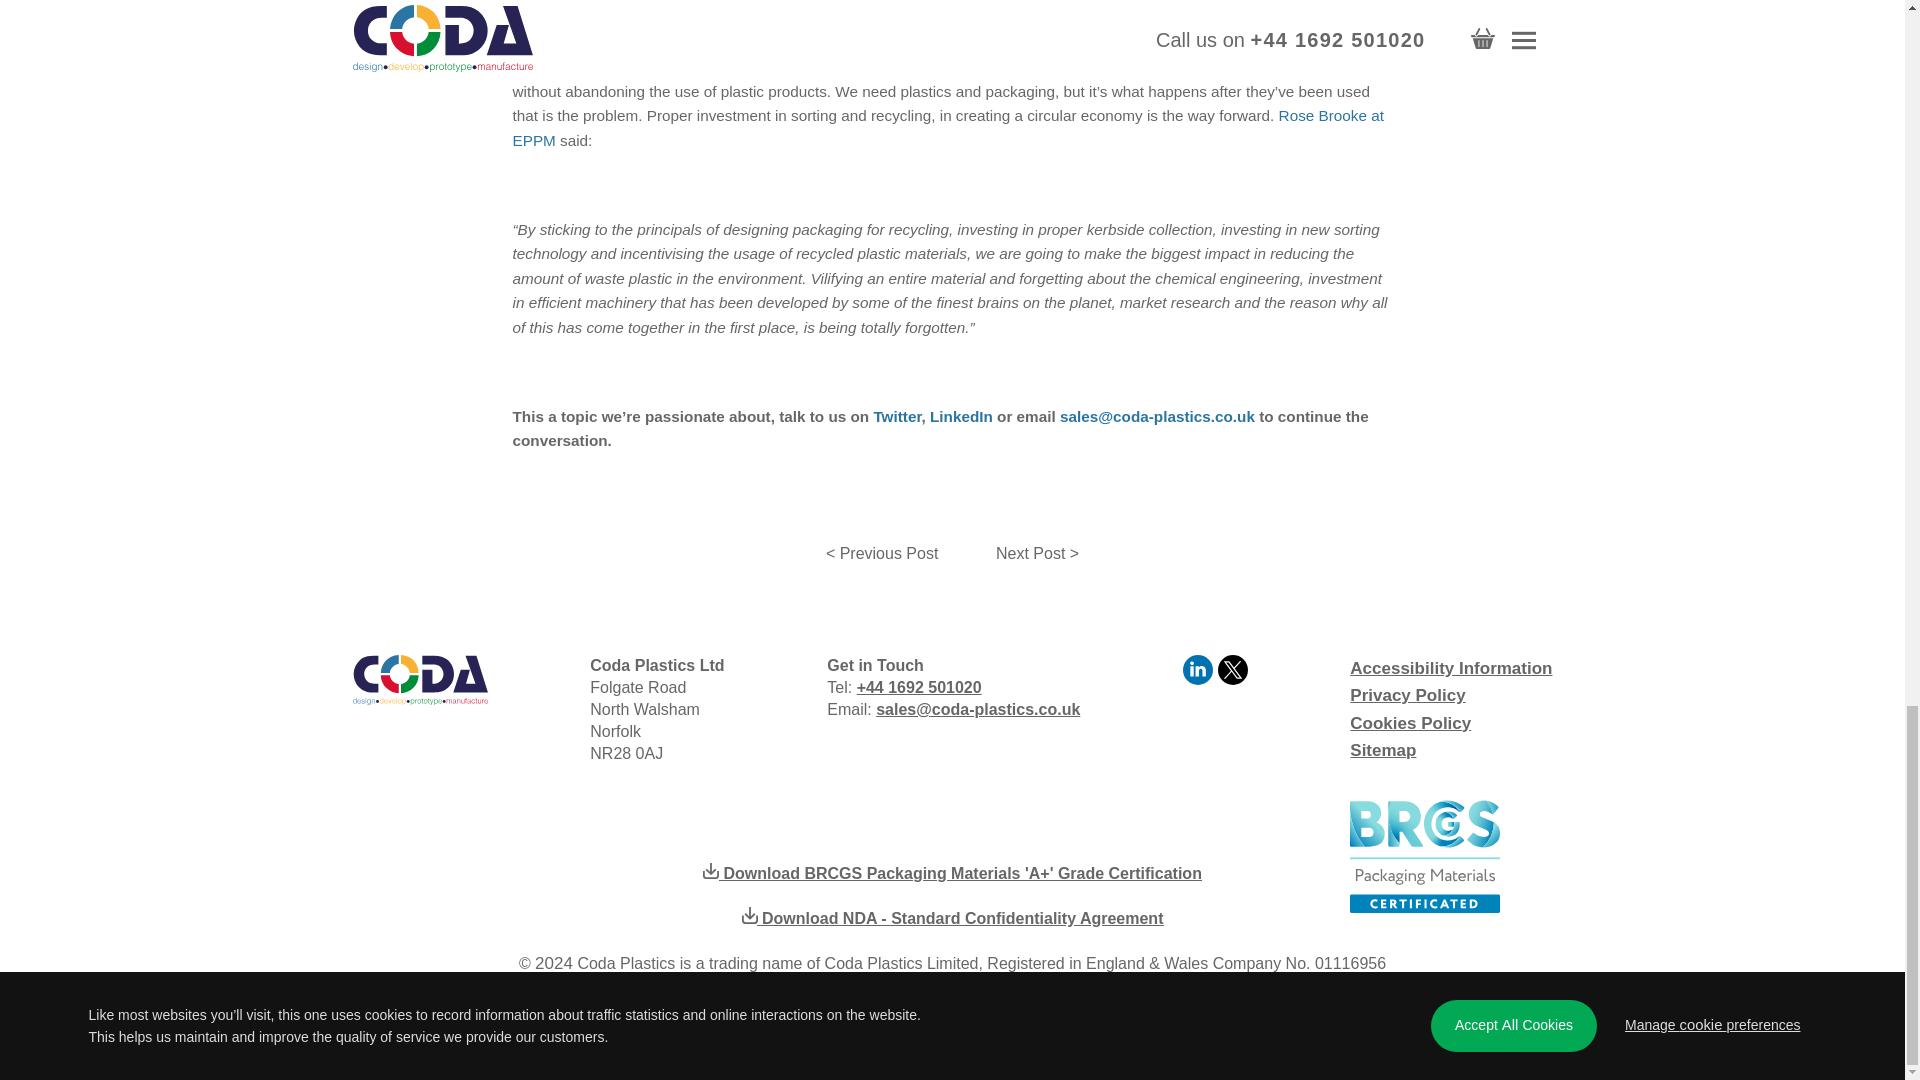  I want to click on Cookies Policy, so click(1410, 723).